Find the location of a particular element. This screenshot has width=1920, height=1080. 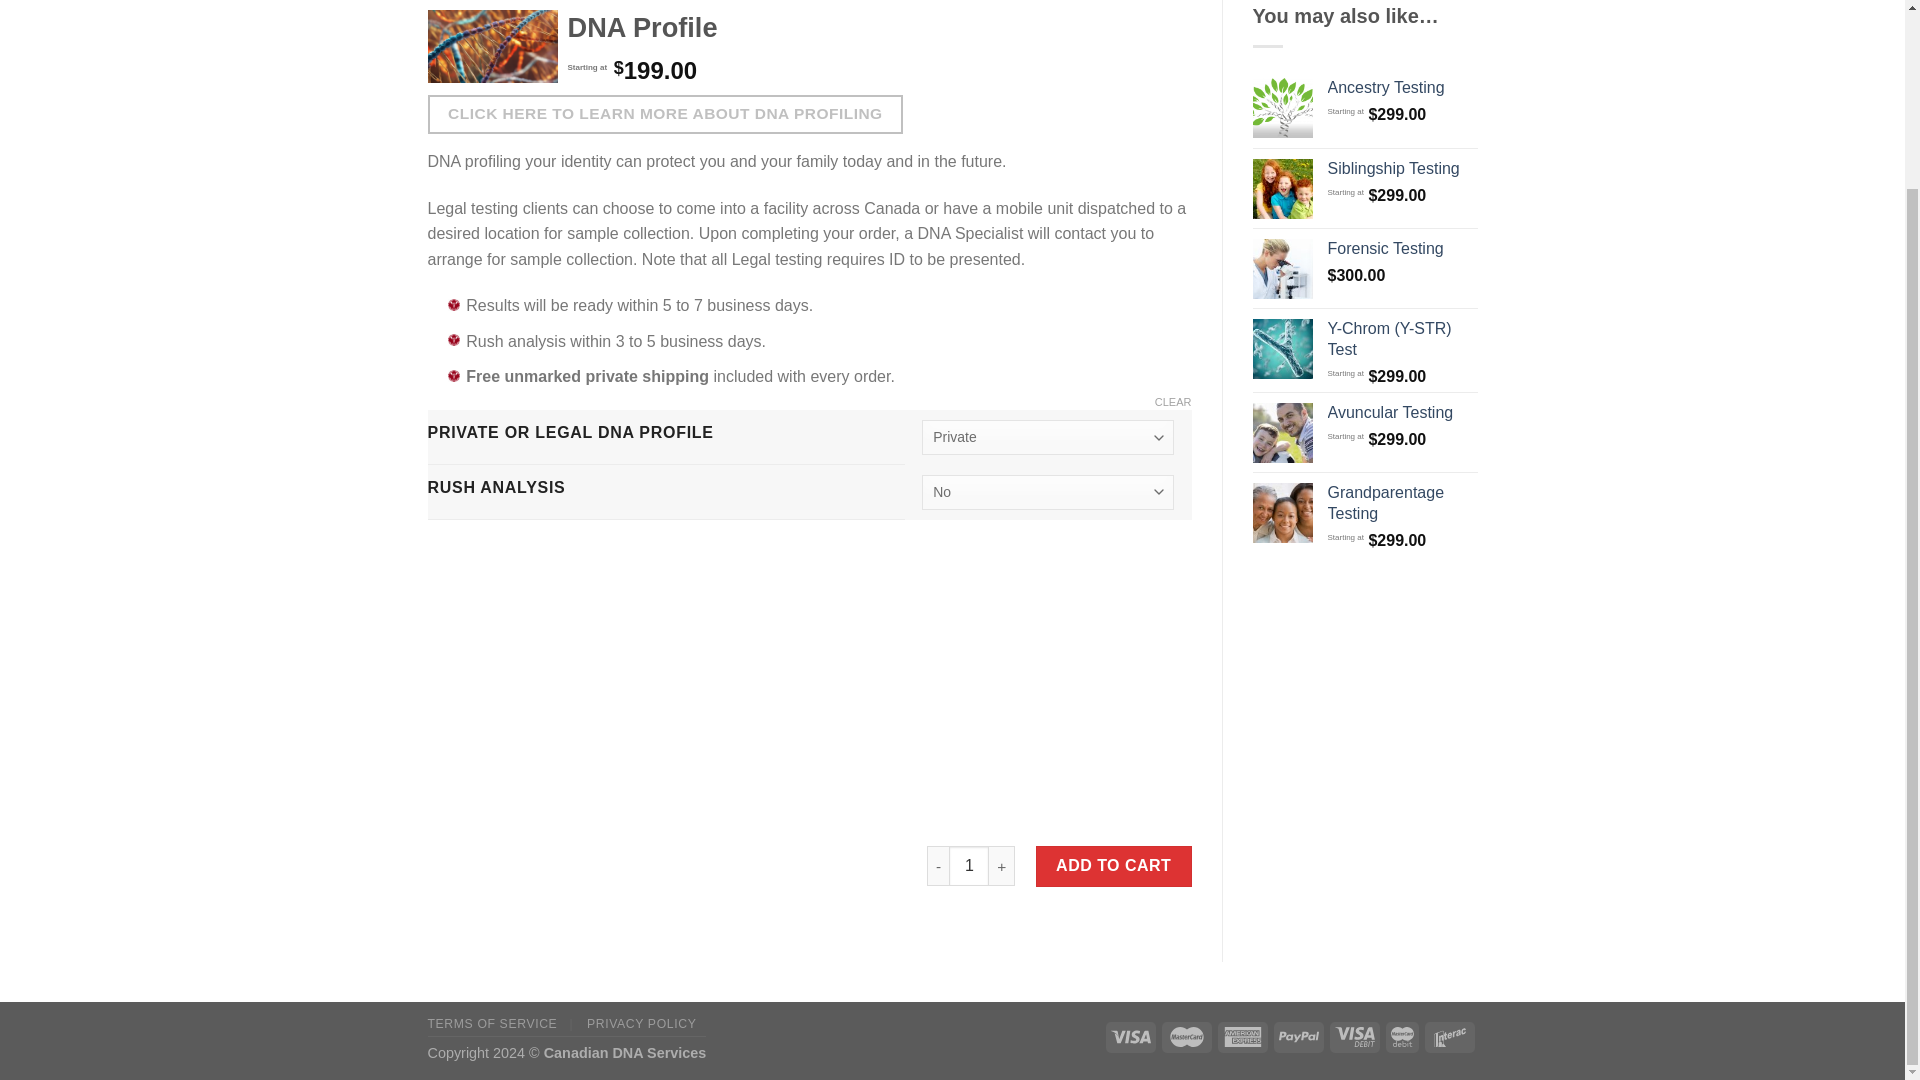

Avuncular Testing is located at coordinates (1403, 413).